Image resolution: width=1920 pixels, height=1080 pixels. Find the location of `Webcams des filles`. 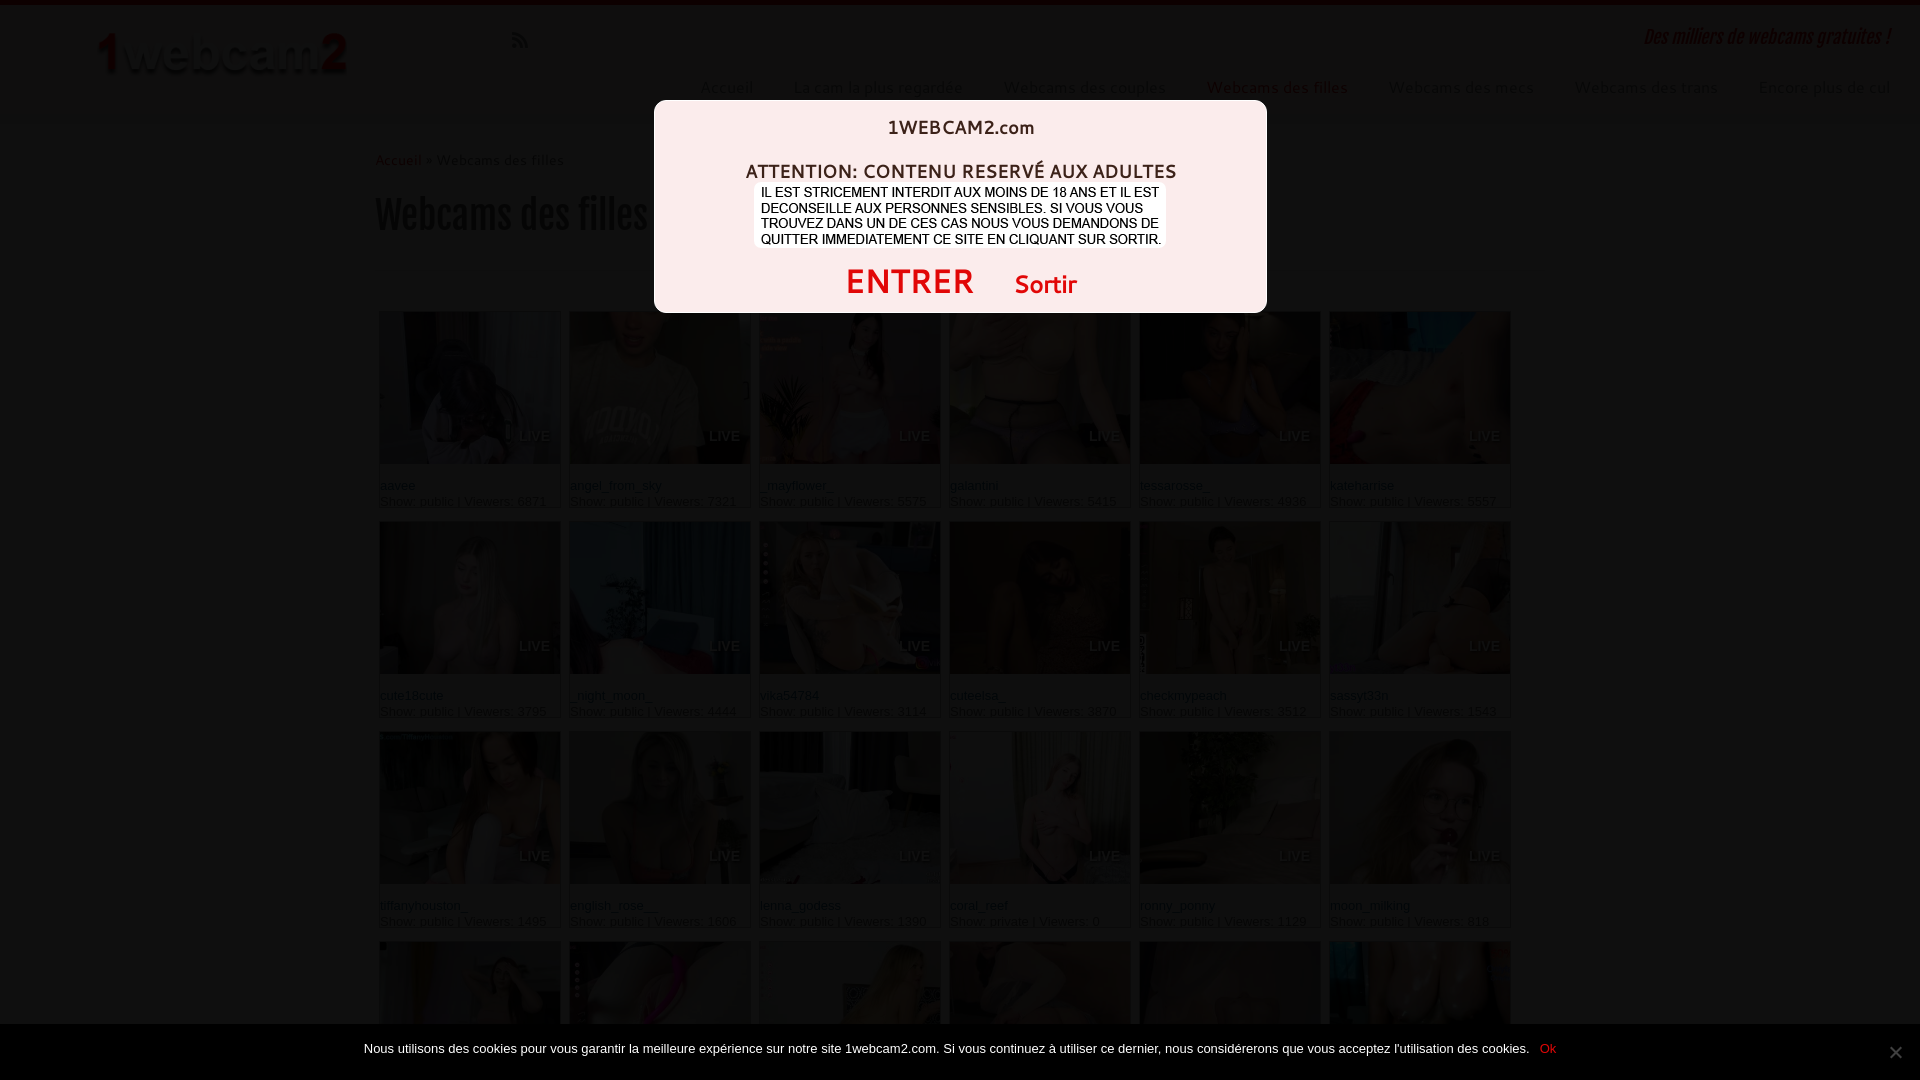

Webcams des filles is located at coordinates (1277, 87).